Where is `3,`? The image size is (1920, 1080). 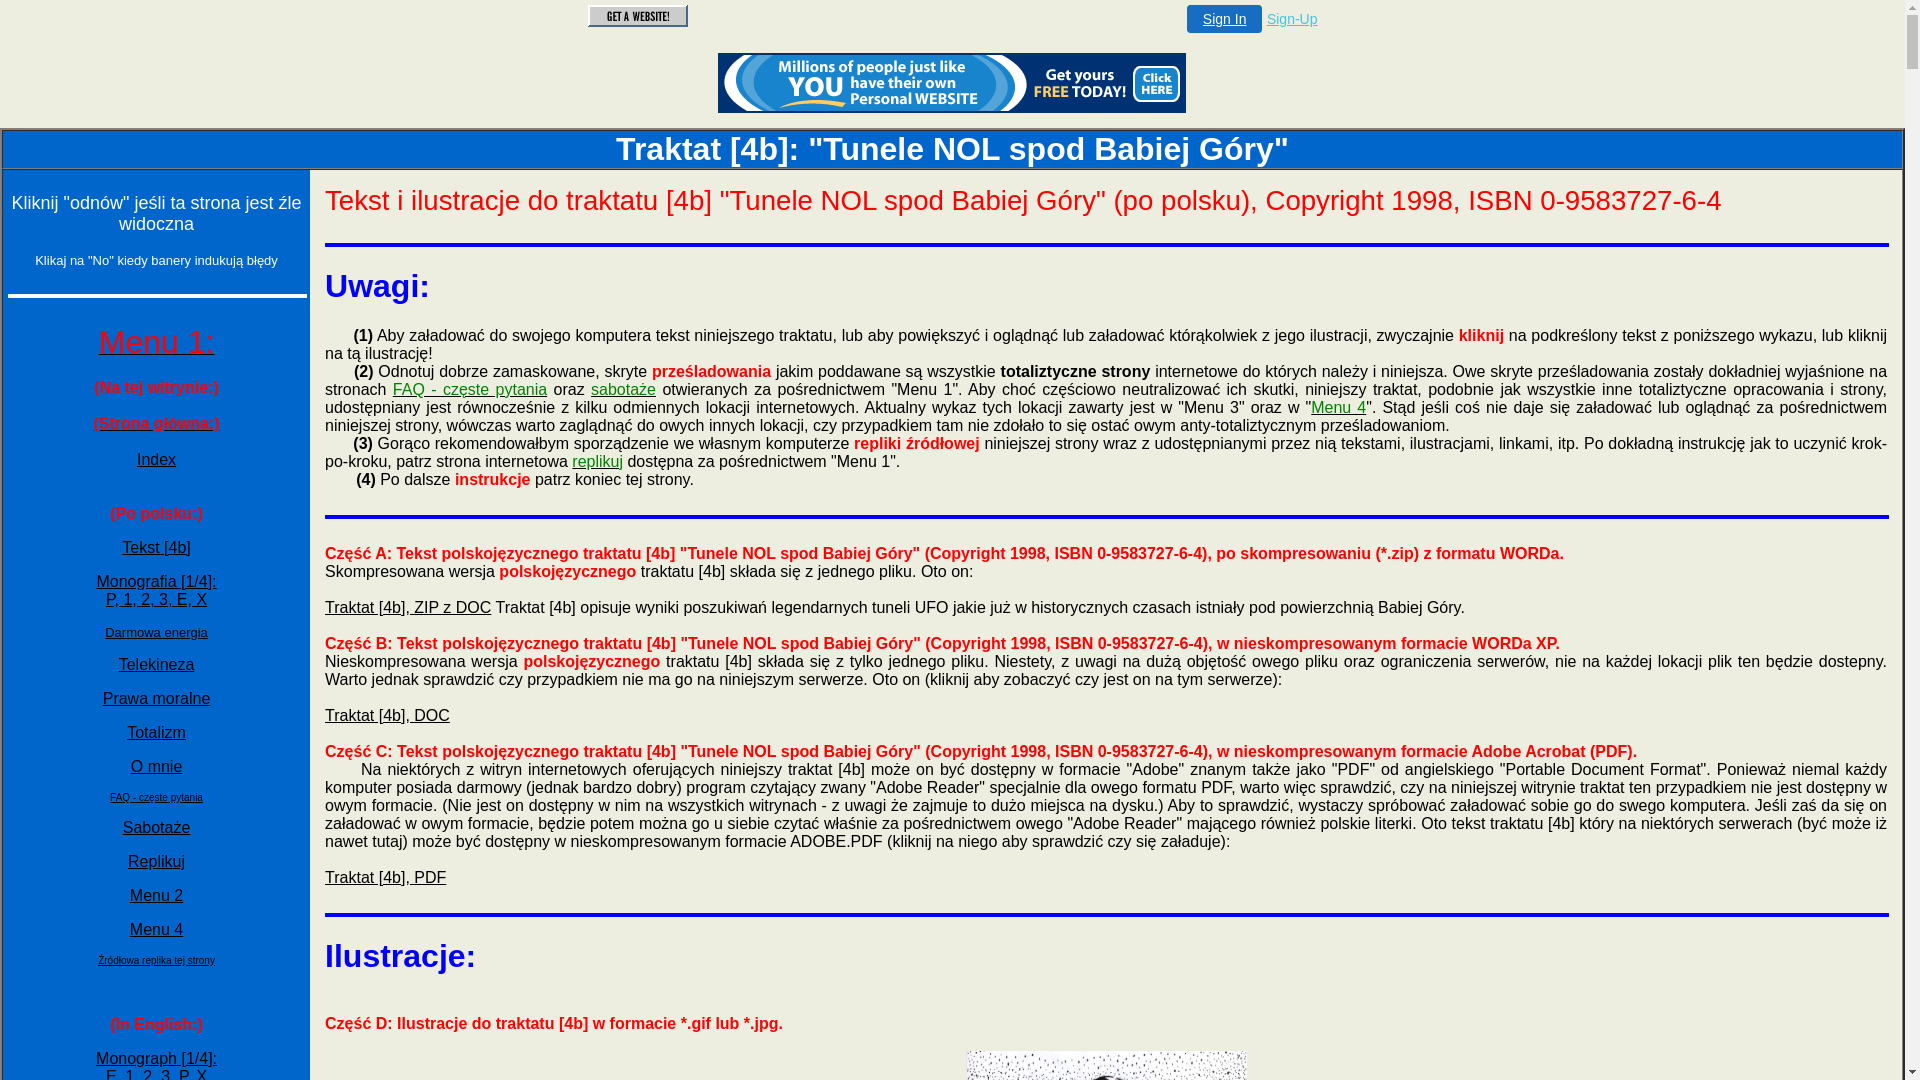
3, is located at coordinates (168, 600).